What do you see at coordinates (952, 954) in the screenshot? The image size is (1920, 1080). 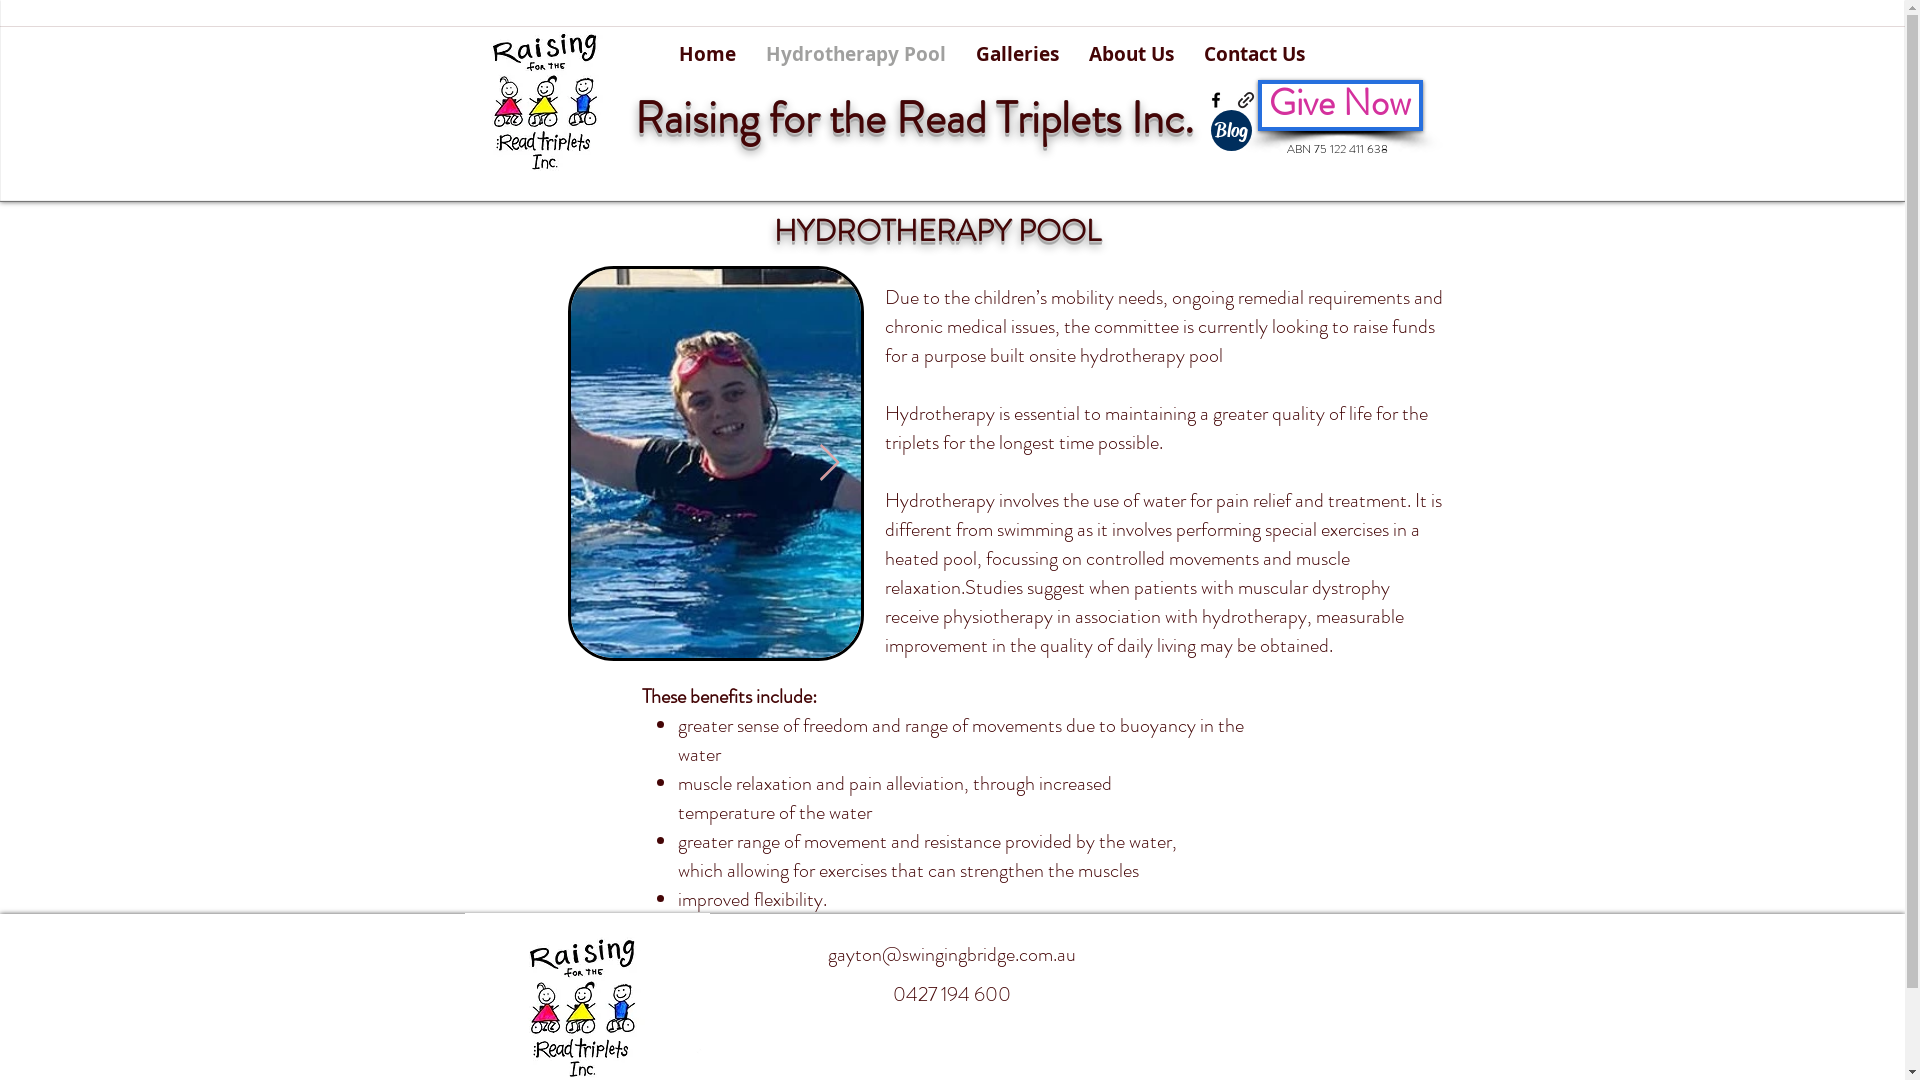 I see `gayton@swingingbridge.com.au` at bounding box center [952, 954].